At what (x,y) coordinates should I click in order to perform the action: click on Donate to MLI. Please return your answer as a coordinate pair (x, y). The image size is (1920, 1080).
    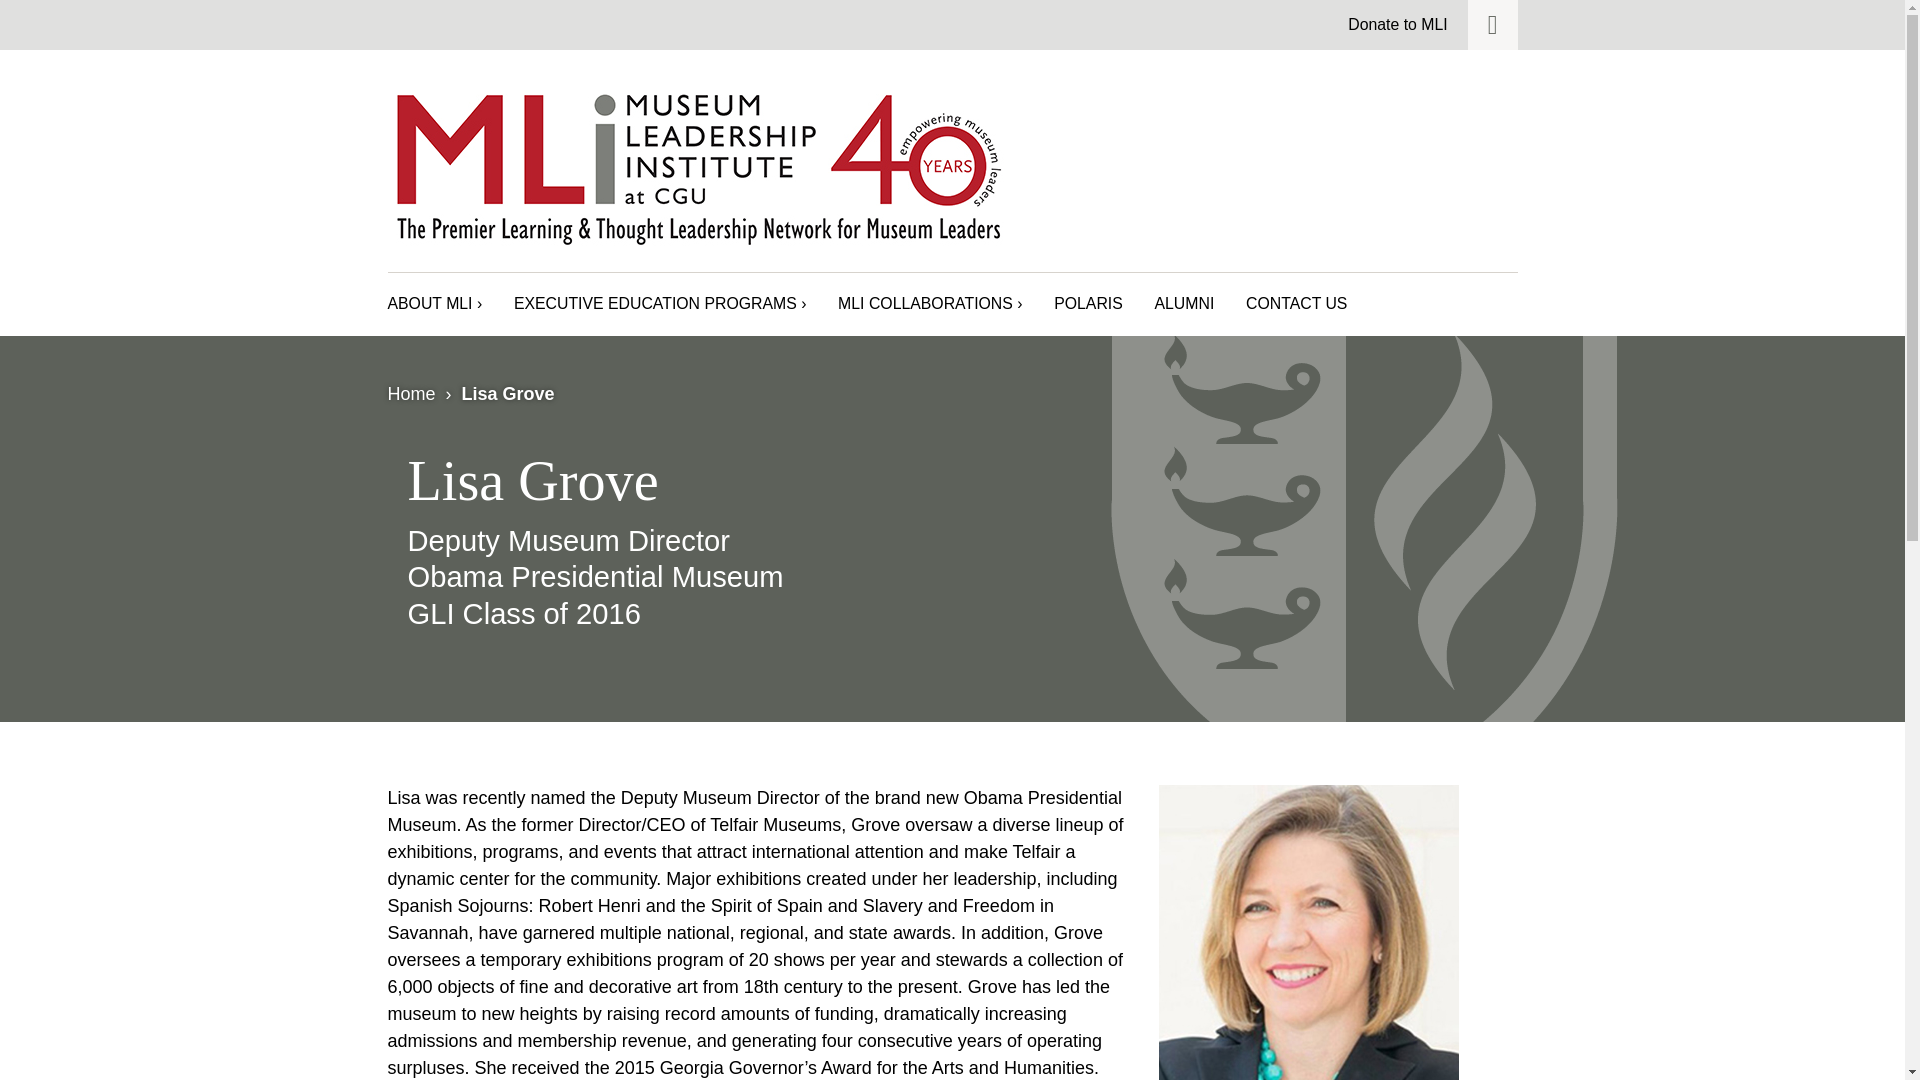
    Looking at the image, I should click on (1397, 24).